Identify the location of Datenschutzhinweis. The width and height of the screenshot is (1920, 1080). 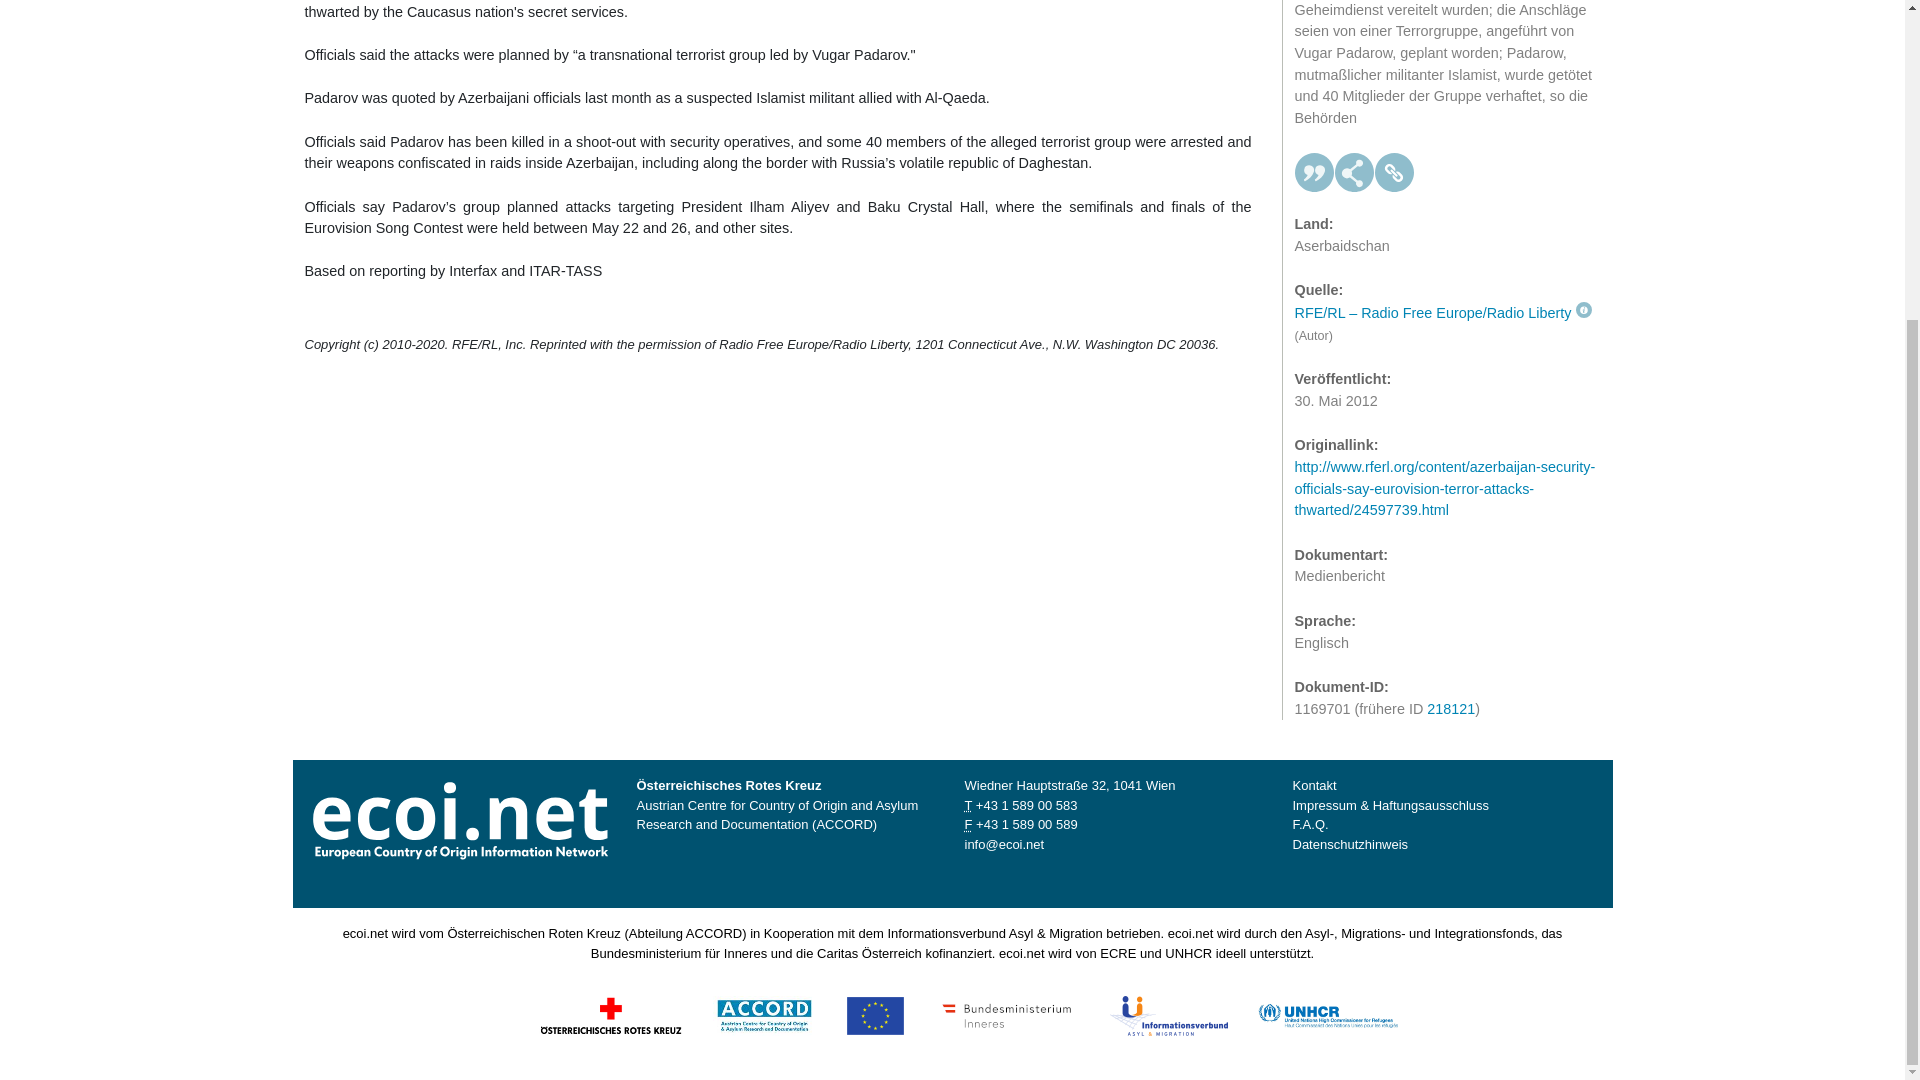
(1350, 844).